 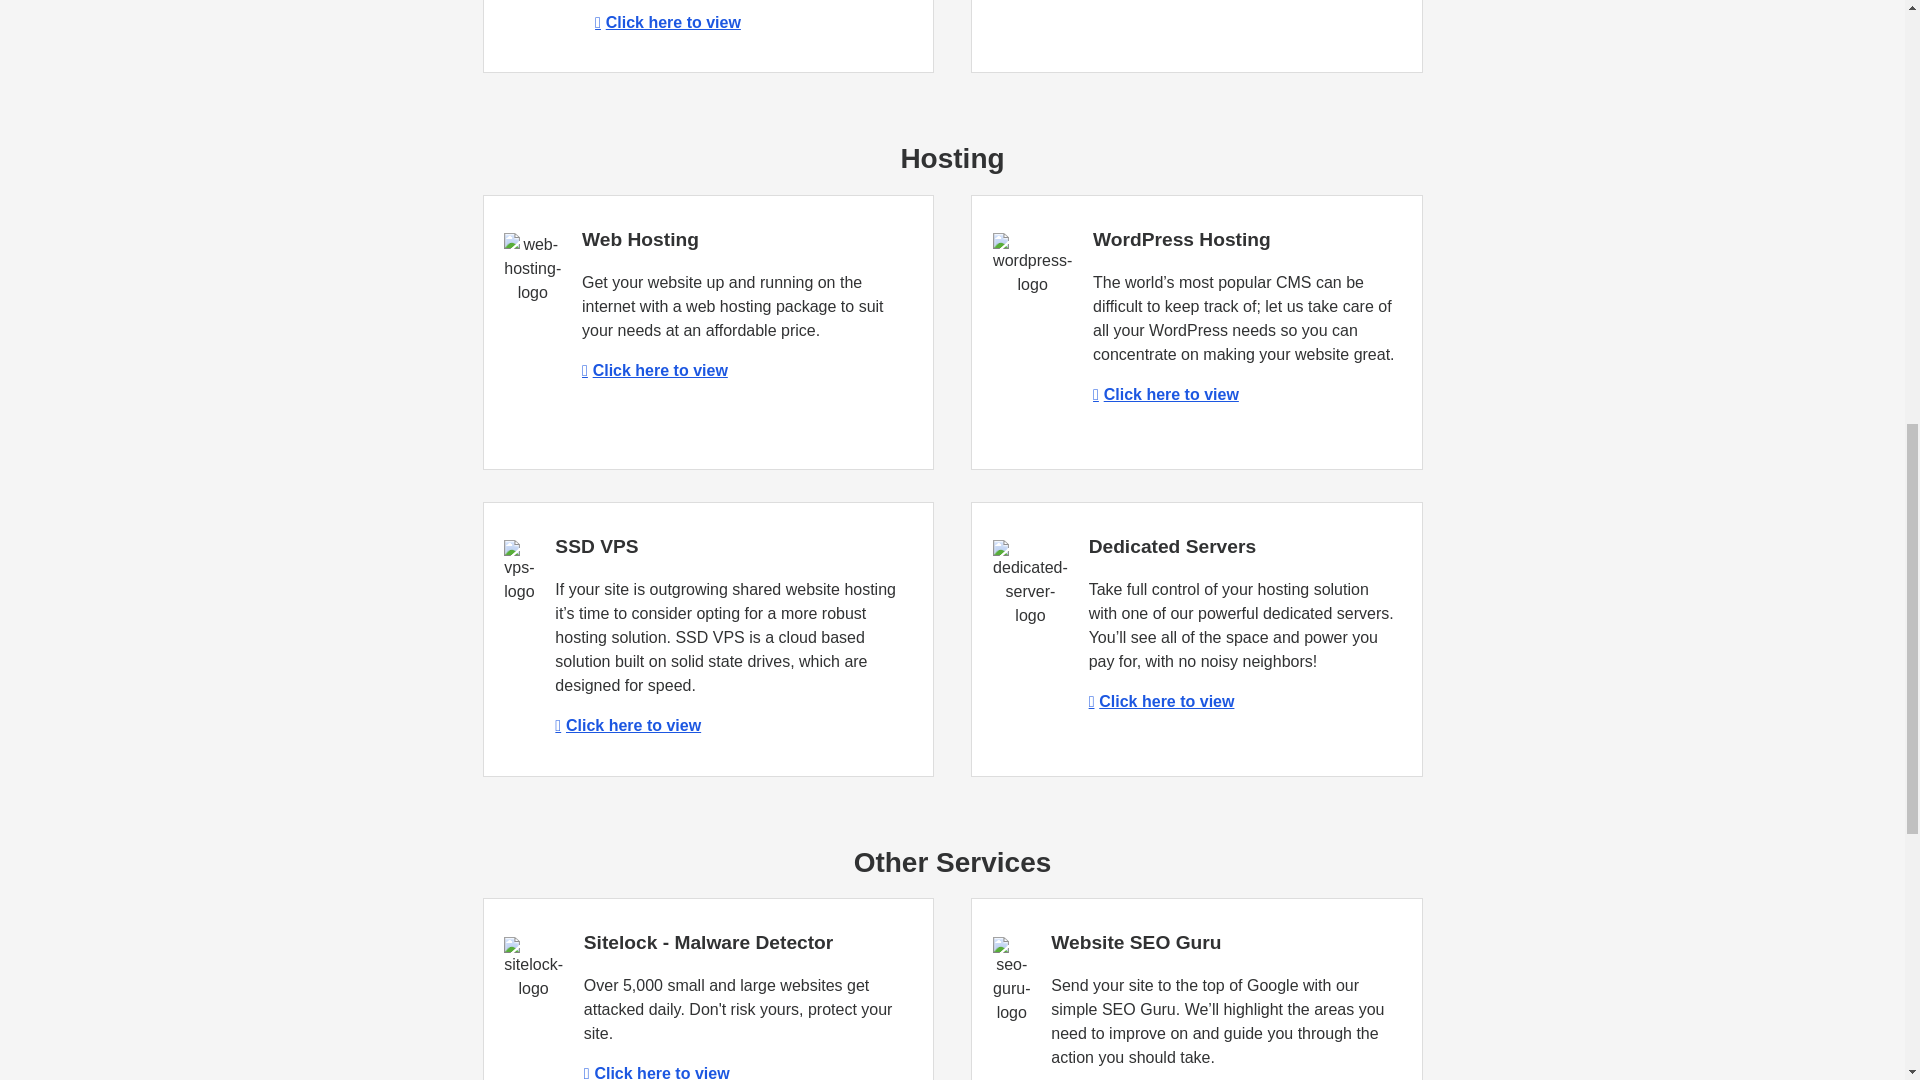 I want to click on Click here to view, so click(x=668, y=22).